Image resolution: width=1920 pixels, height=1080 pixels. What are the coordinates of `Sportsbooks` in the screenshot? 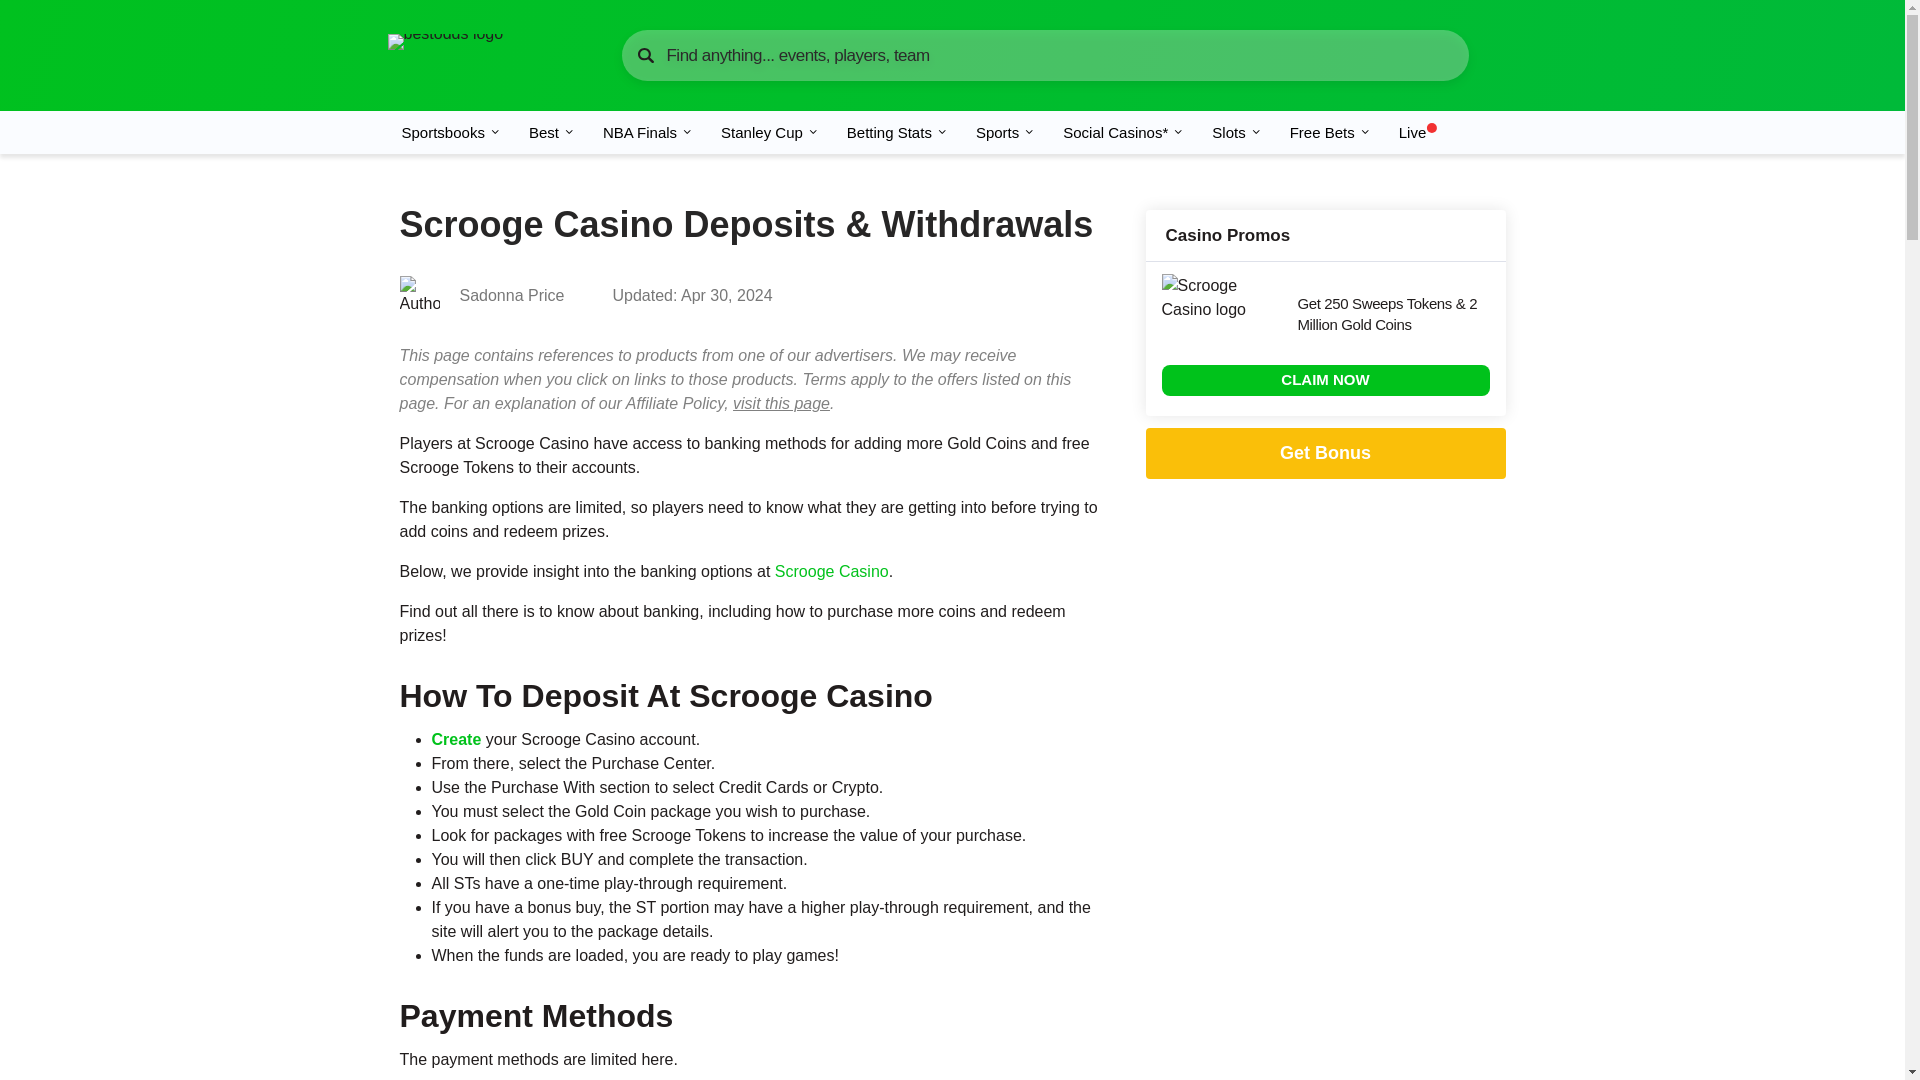 It's located at (450, 132).